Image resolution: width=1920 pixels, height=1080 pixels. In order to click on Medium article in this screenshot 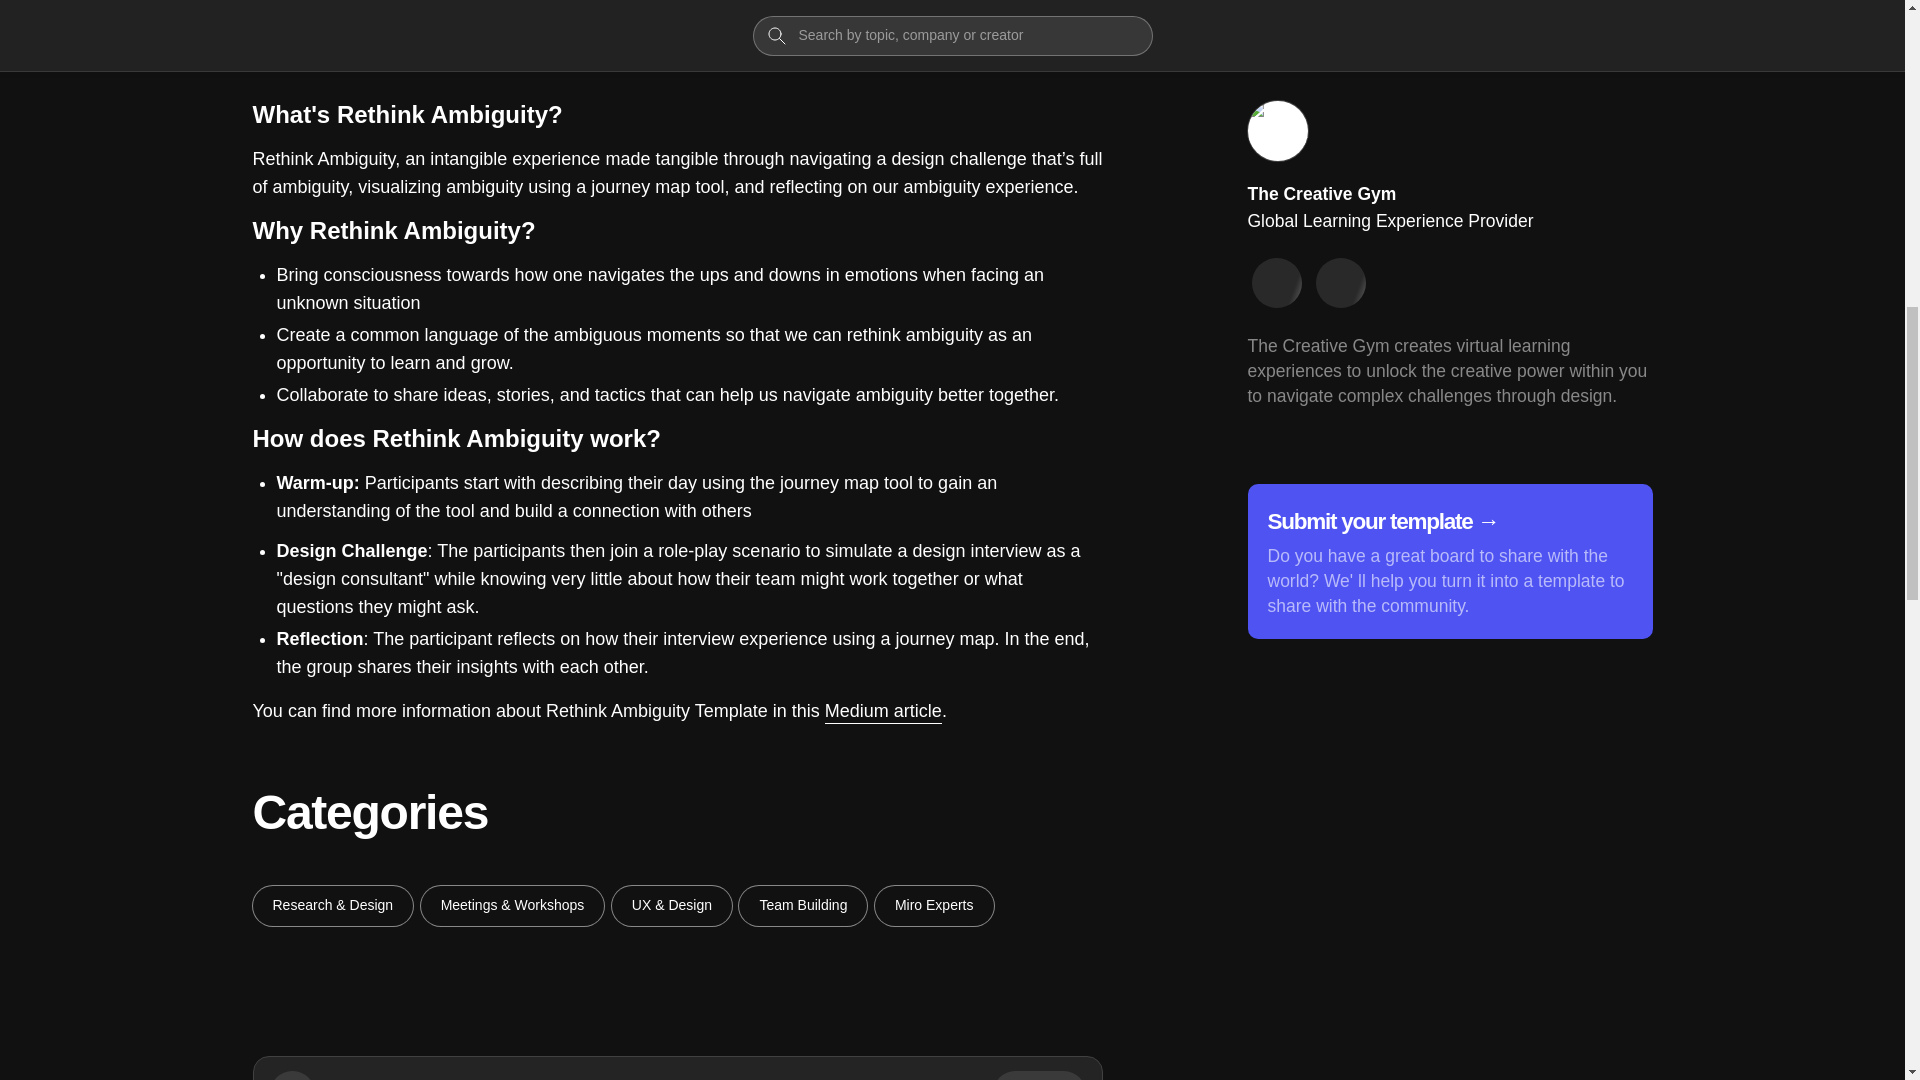, I will do `click(884, 712)`.